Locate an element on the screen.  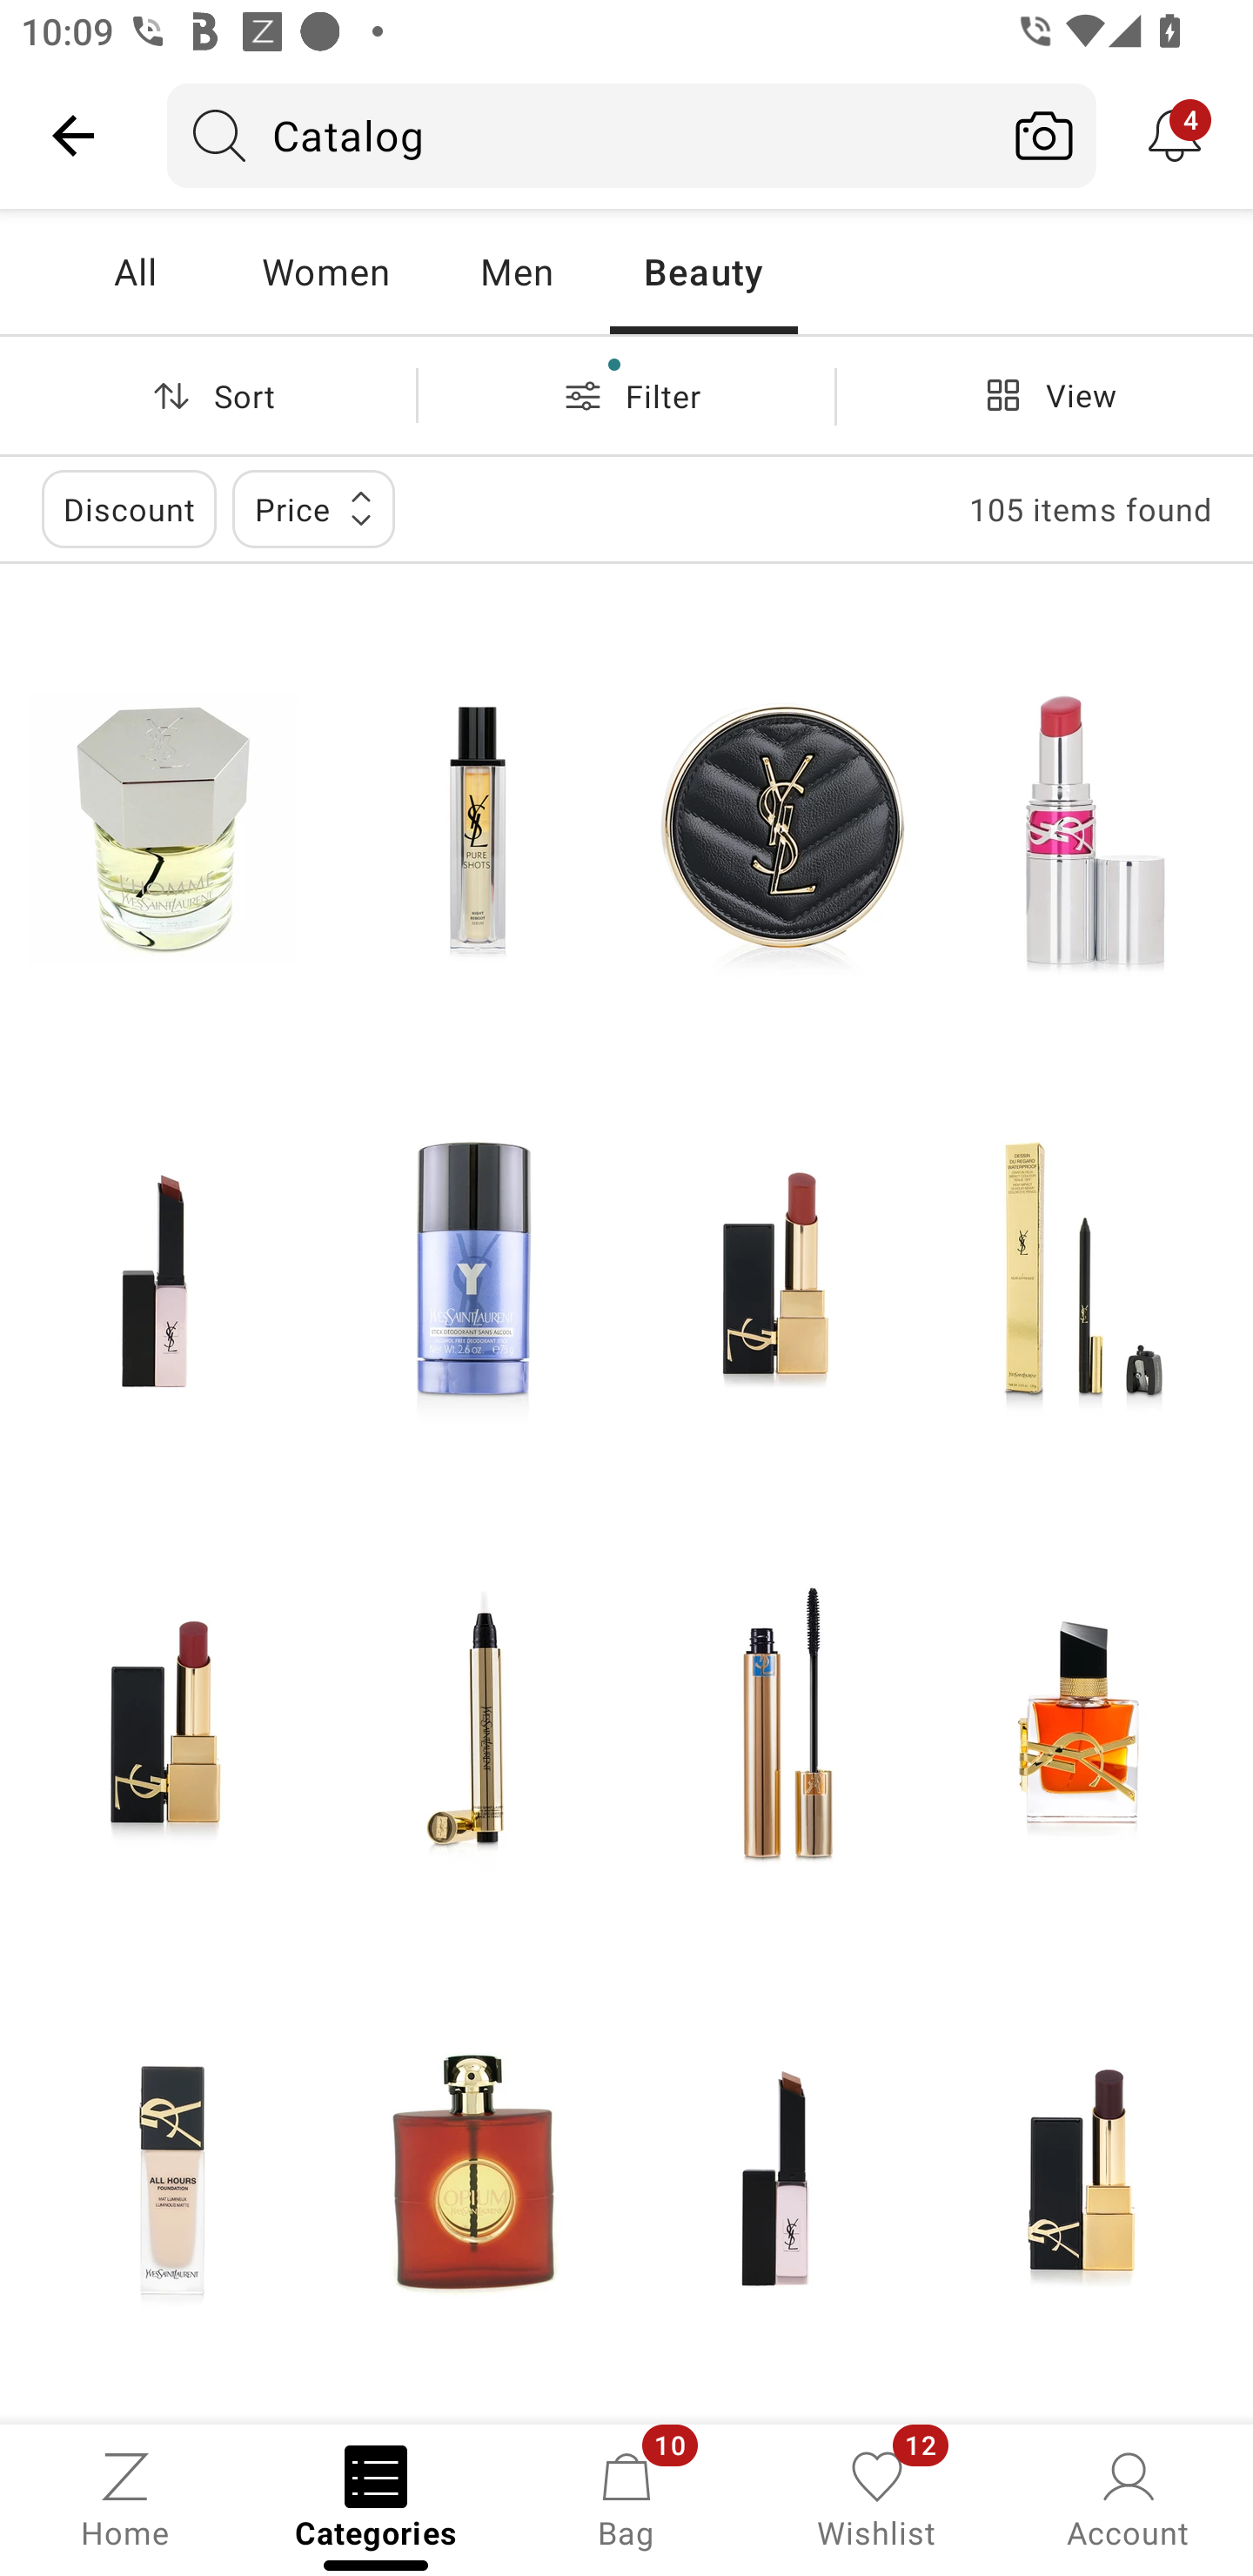
Sort is located at coordinates (208, 395).